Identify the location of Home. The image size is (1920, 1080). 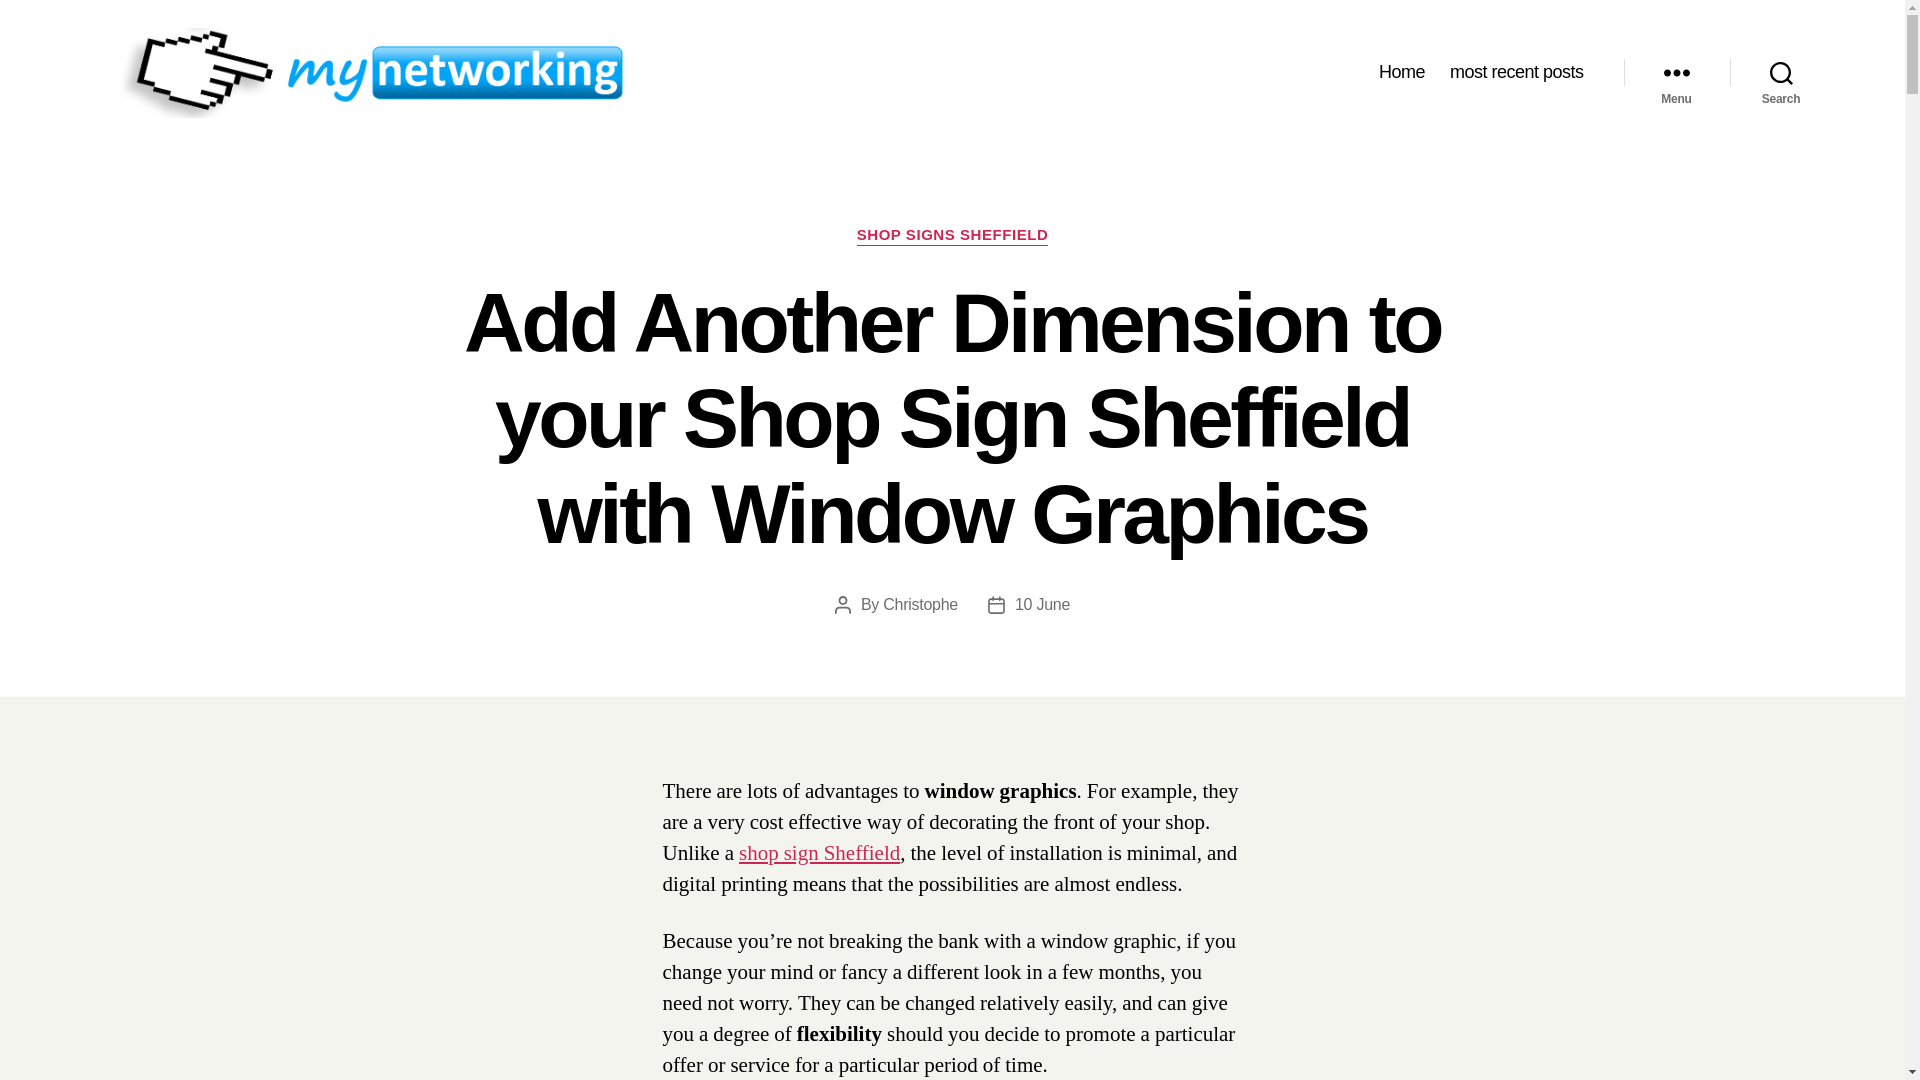
(1401, 72).